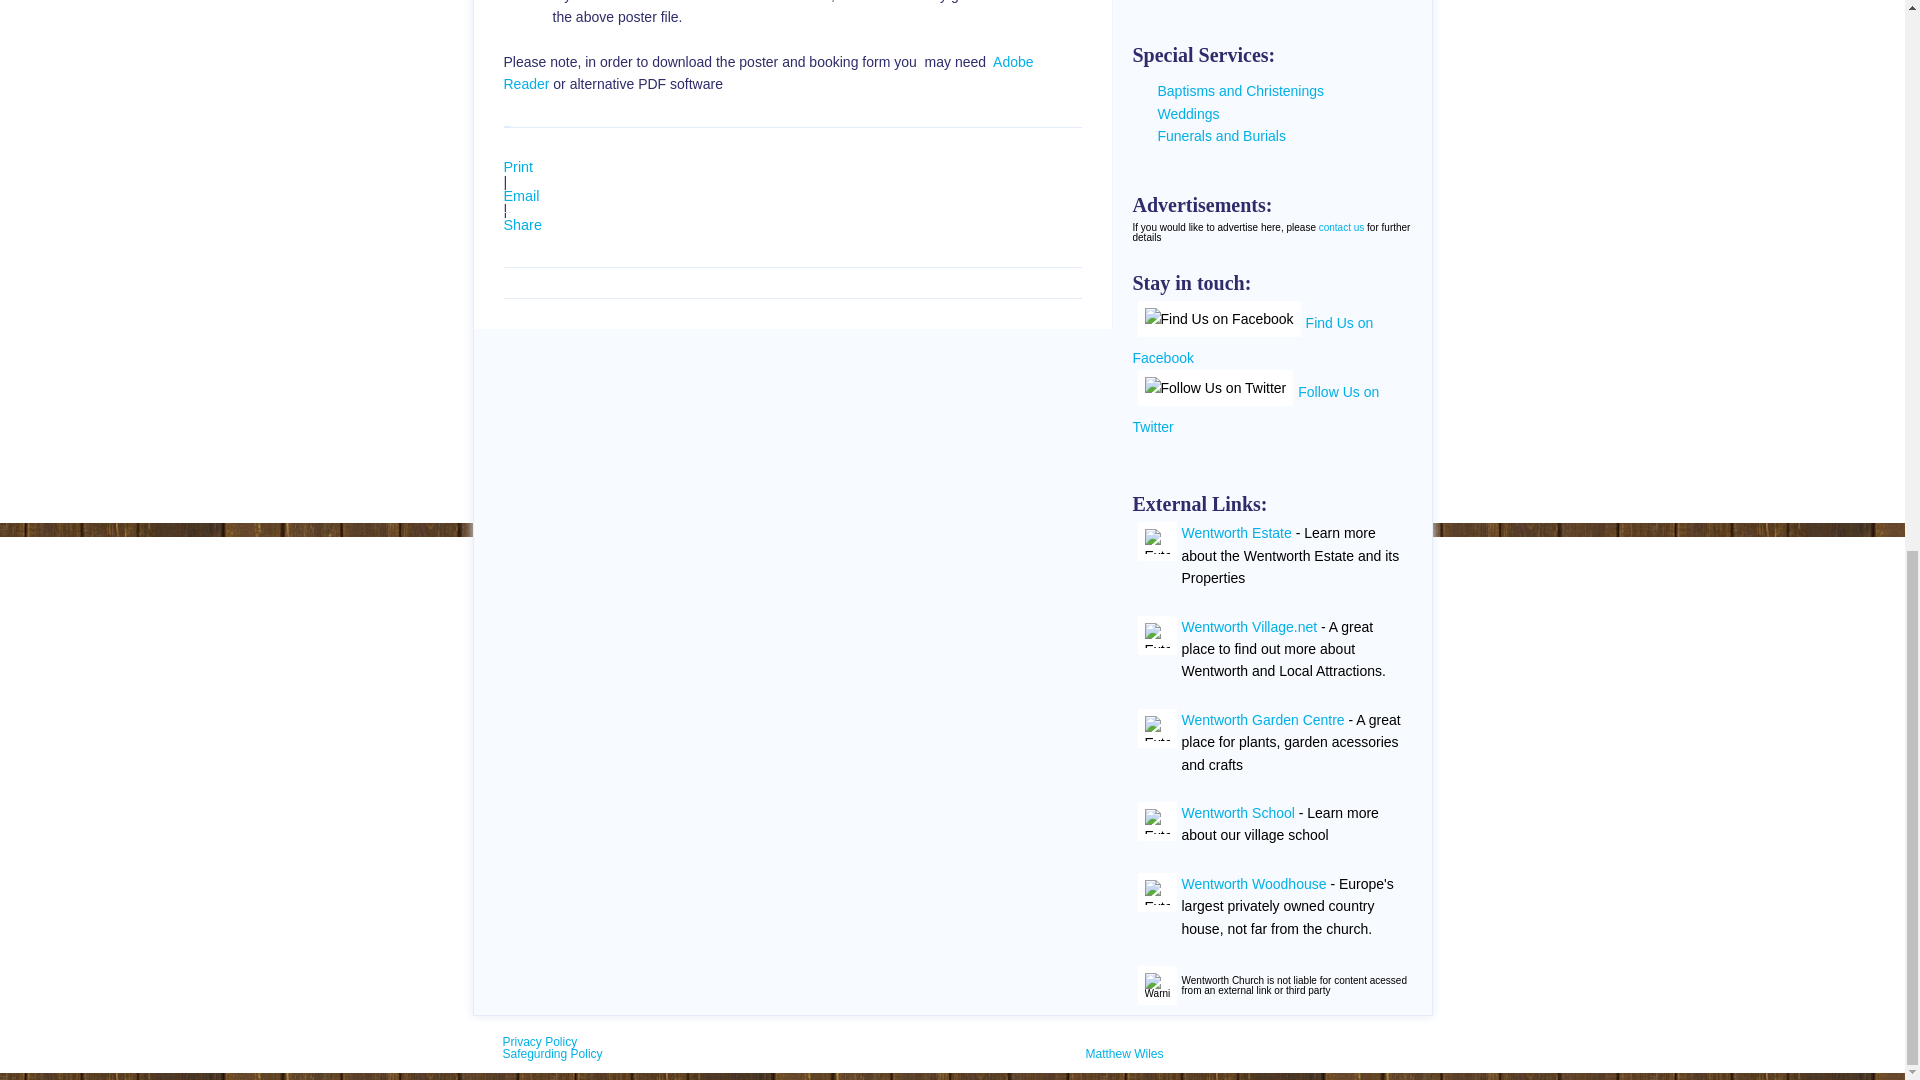  I want to click on Wentworth Village, so click(1157, 634).